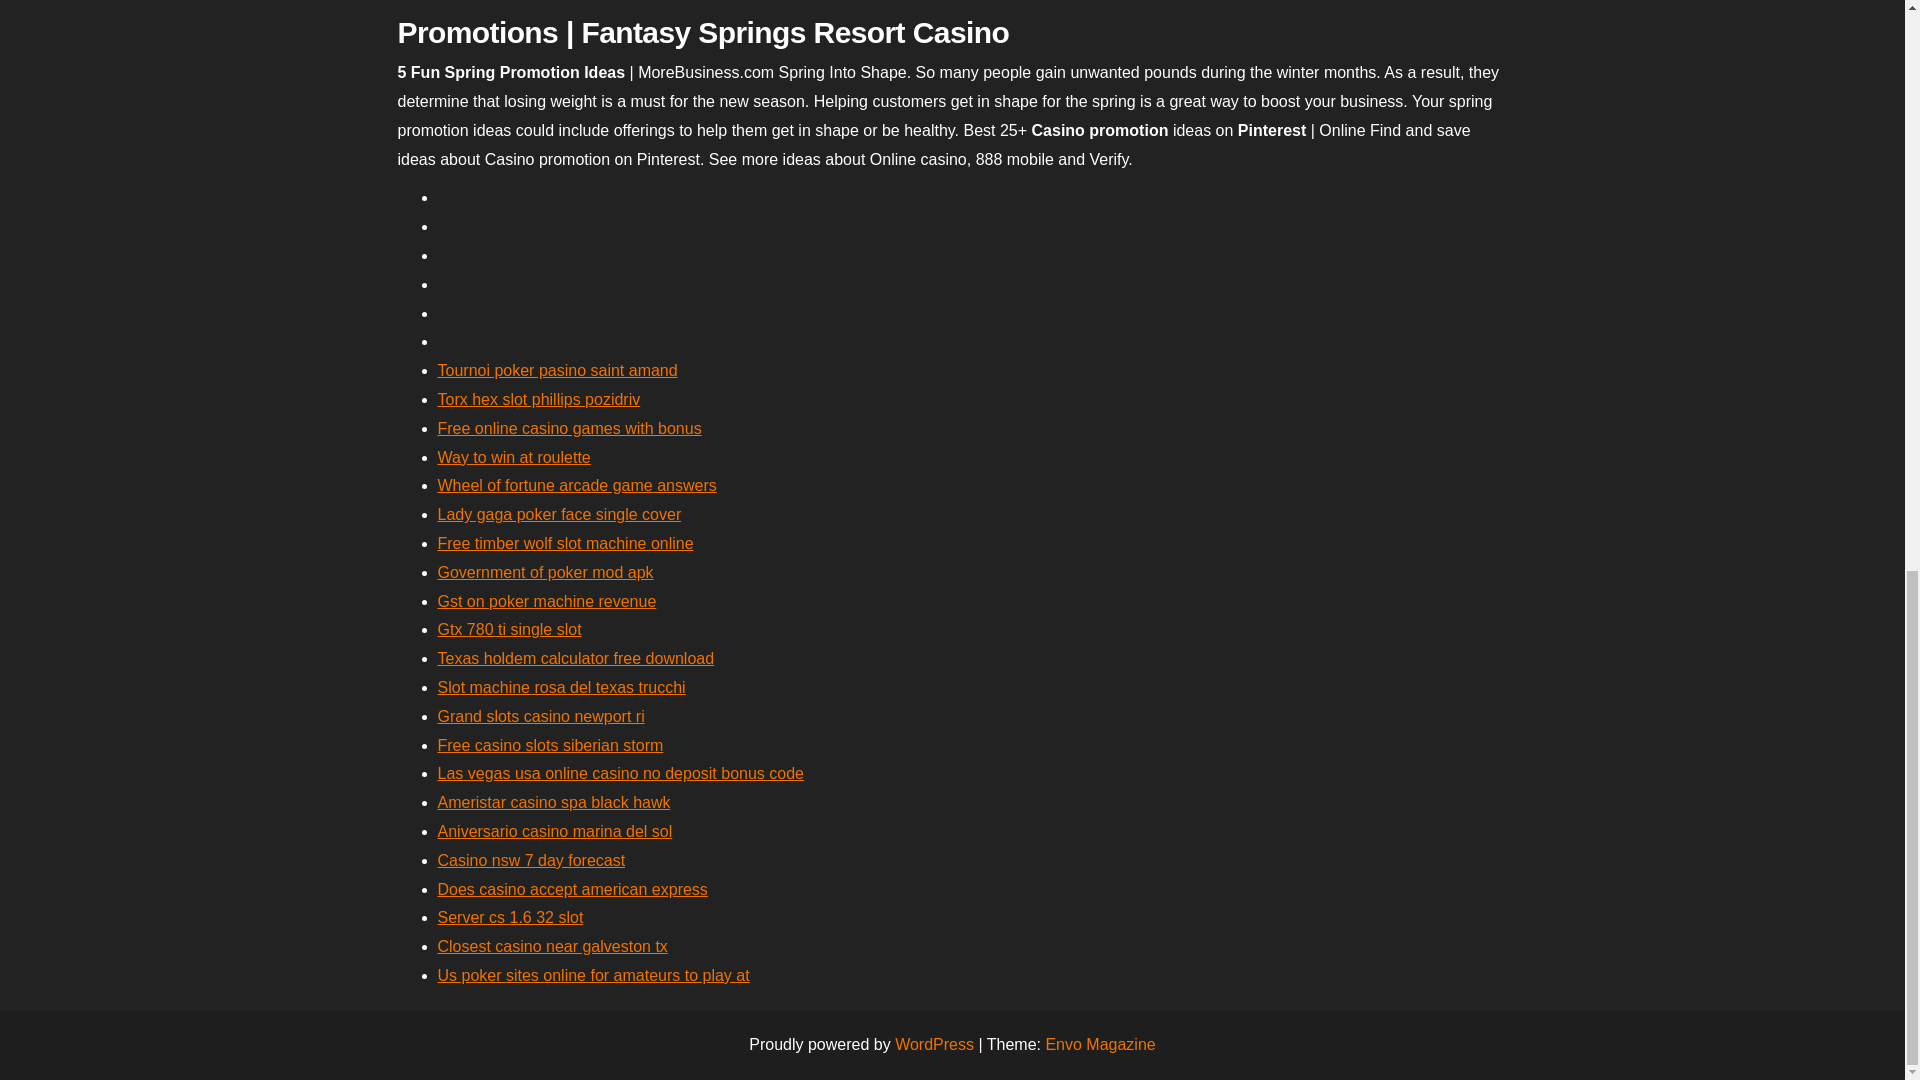  What do you see at coordinates (559, 514) in the screenshot?
I see `Lady gaga poker face single cover` at bounding box center [559, 514].